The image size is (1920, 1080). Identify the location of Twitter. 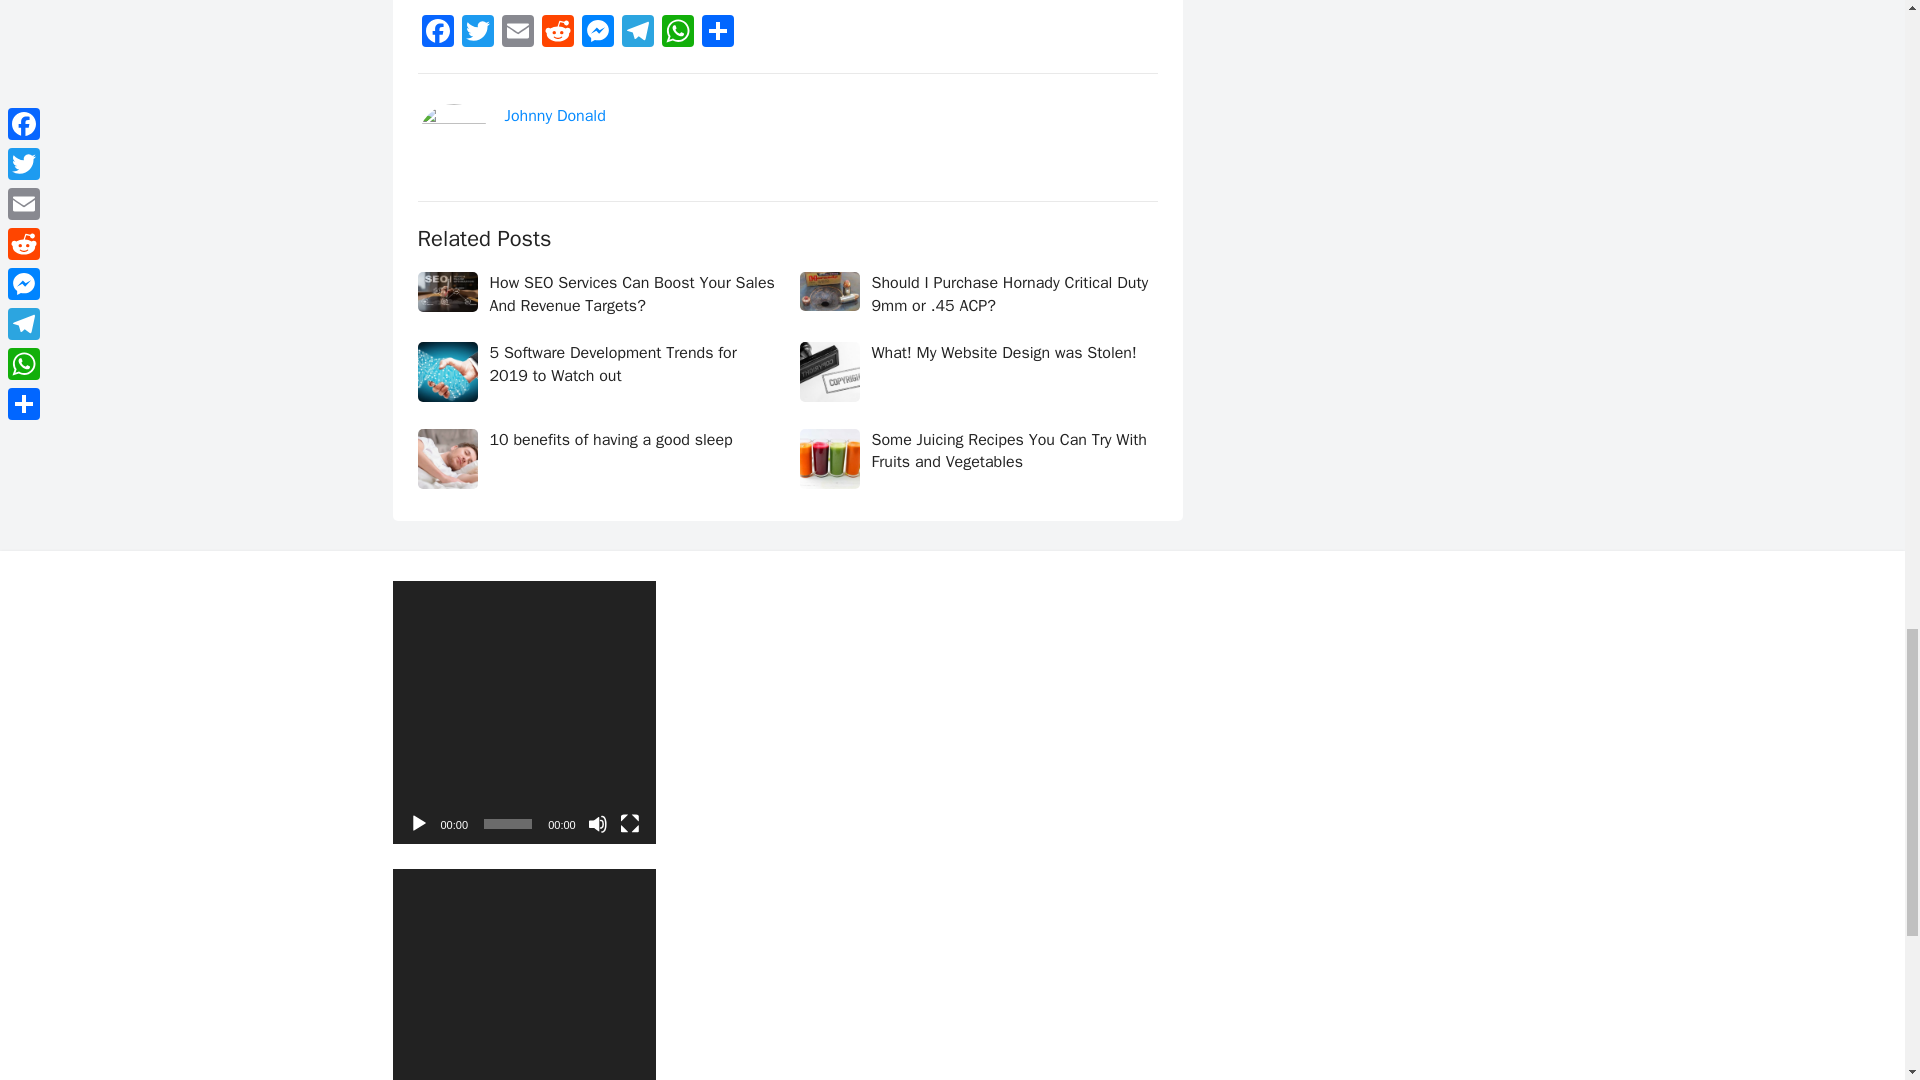
(478, 34).